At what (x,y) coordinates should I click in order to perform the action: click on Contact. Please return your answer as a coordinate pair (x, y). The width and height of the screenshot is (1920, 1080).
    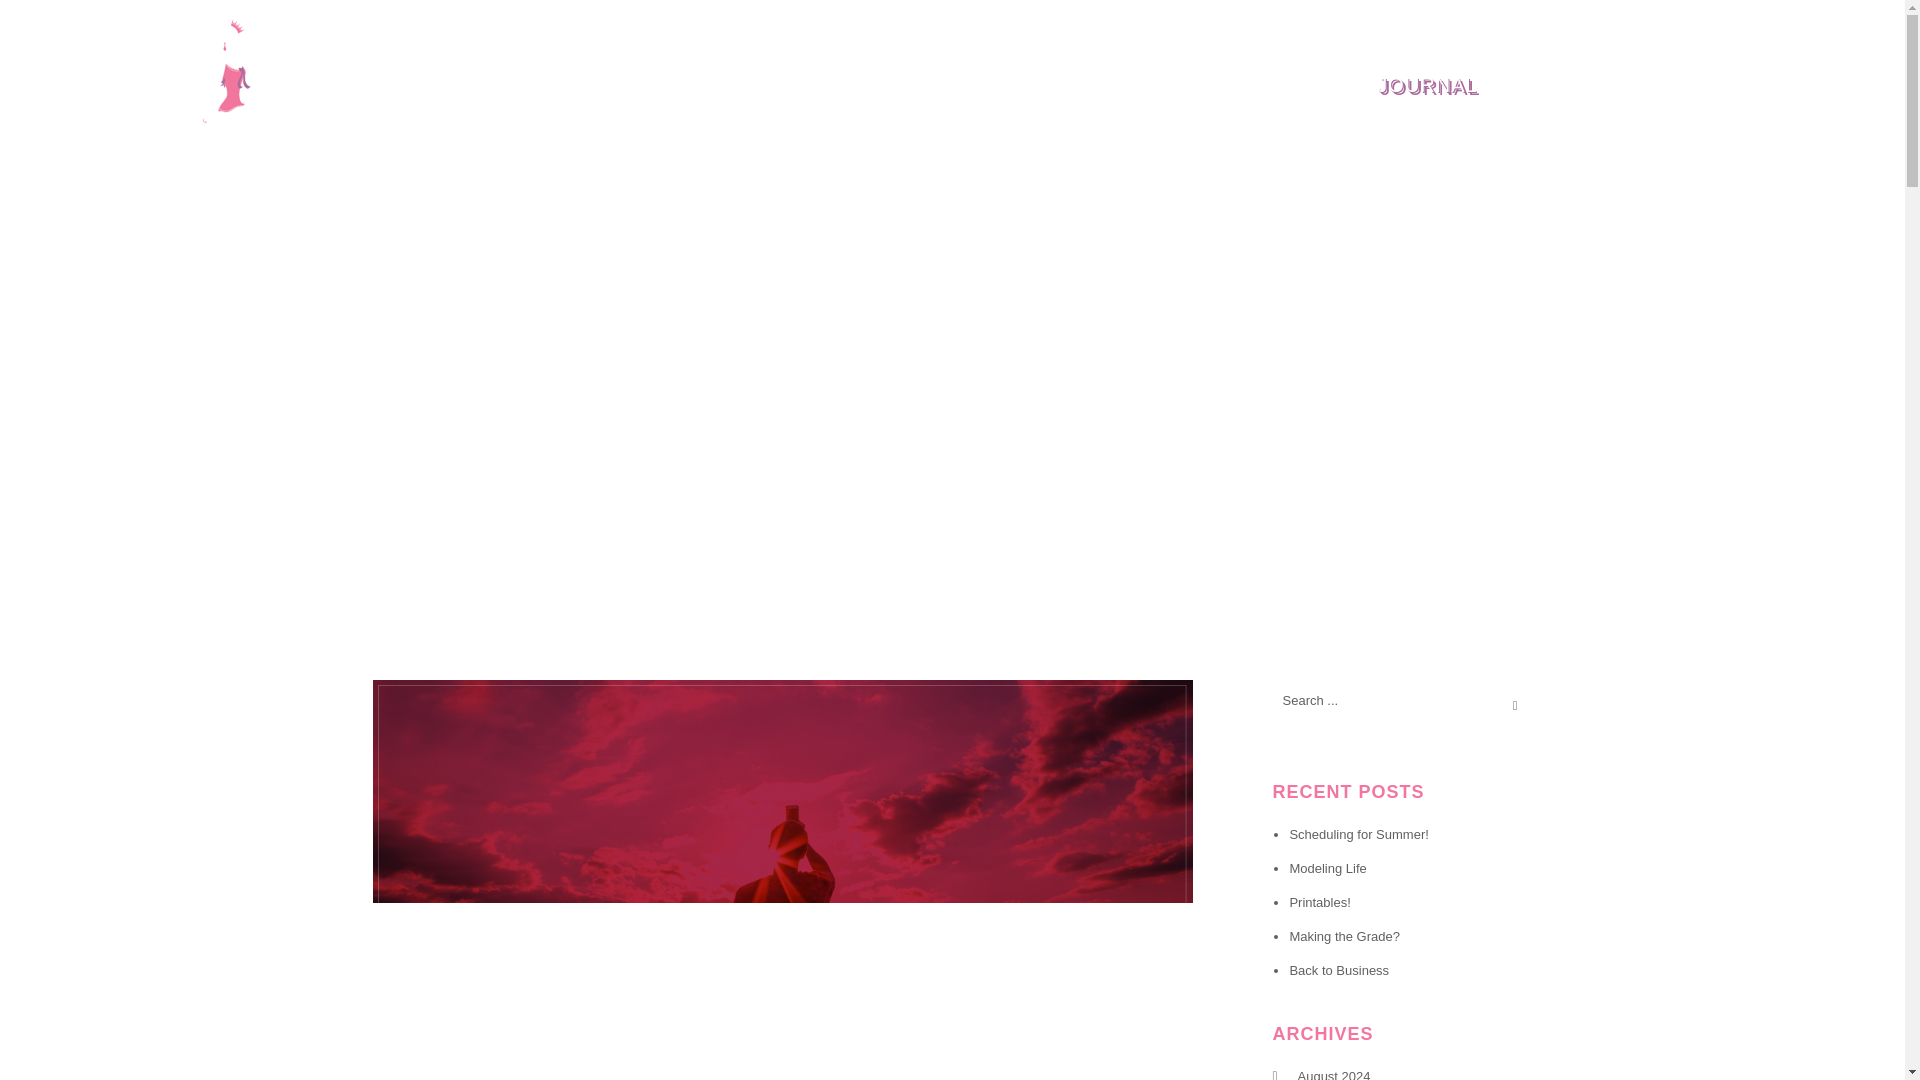
    Looking at the image, I should click on (1804, 86).